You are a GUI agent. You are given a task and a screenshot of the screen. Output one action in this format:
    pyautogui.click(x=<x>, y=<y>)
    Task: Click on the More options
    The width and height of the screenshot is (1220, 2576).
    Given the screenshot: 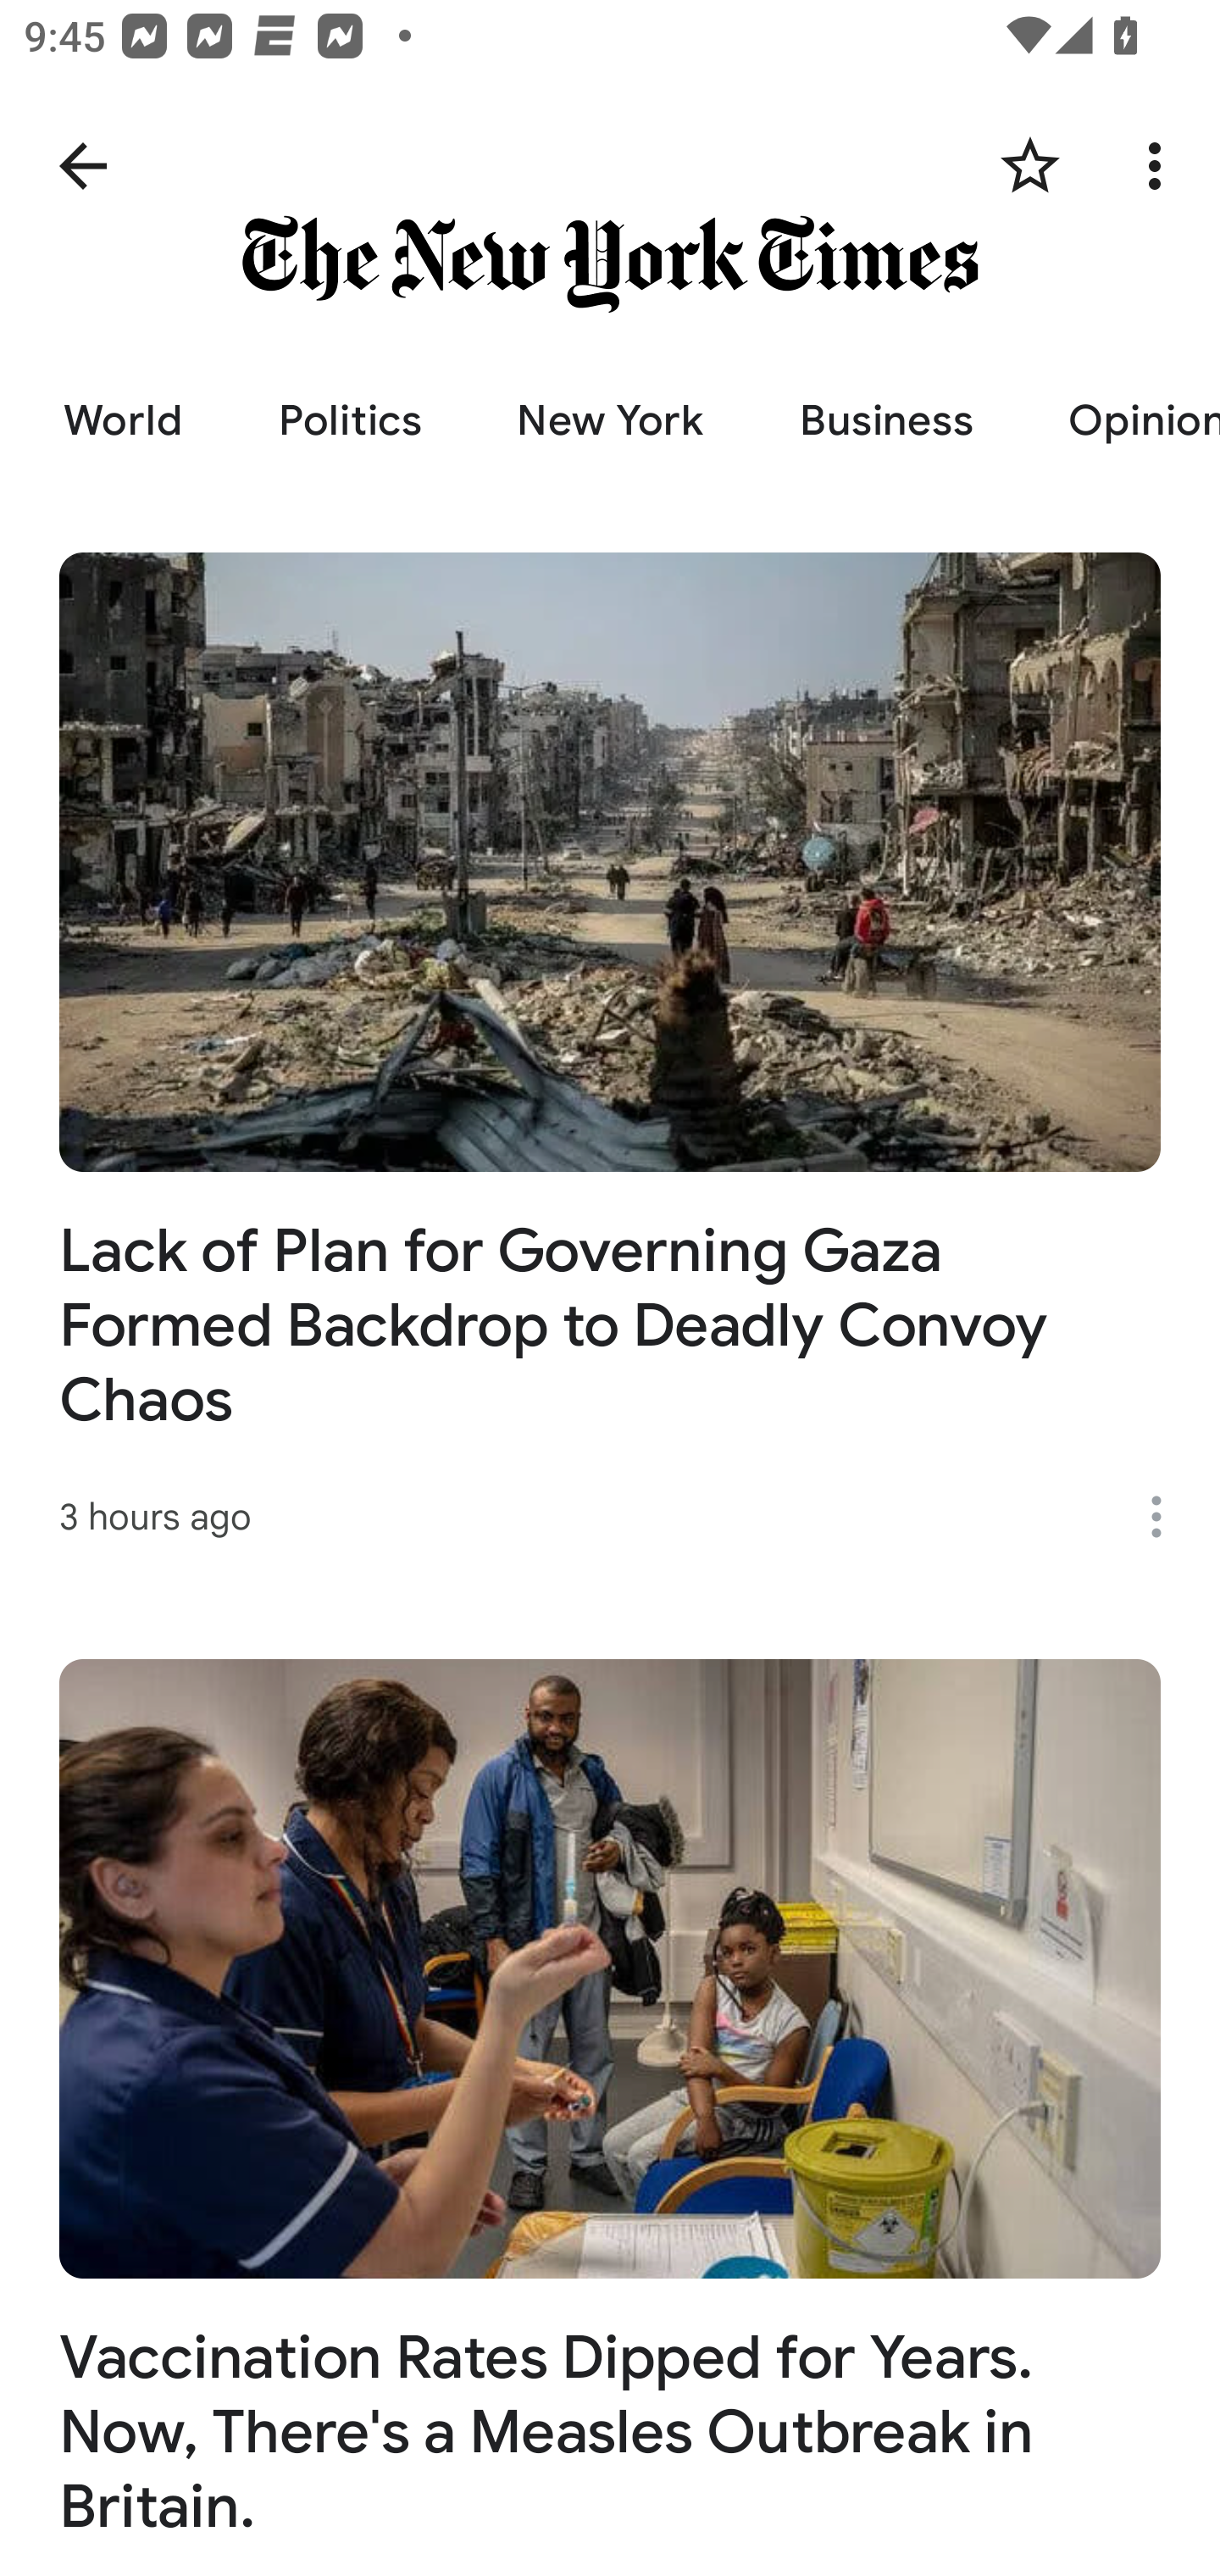 What is the action you would take?
    pyautogui.click(x=1161, y=166)
    